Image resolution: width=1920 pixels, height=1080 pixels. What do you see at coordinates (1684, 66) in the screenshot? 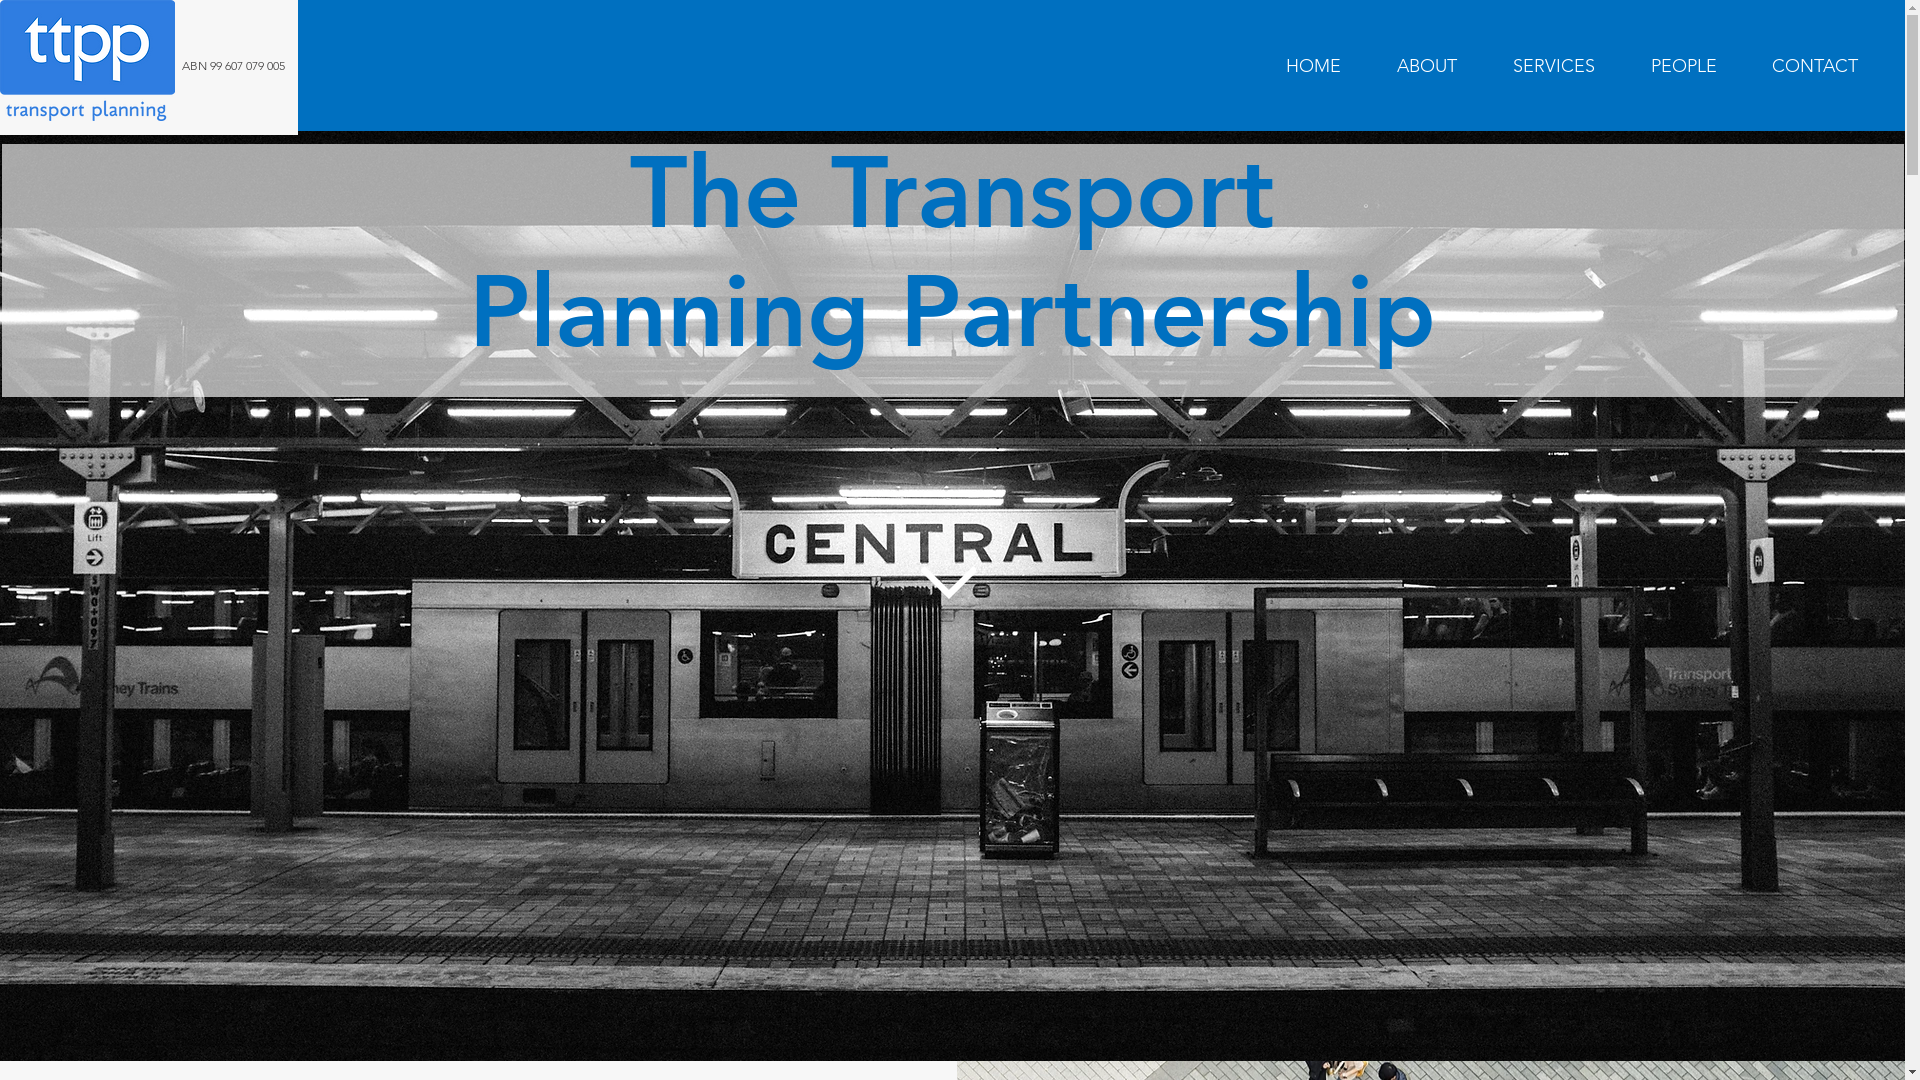
I see `PEOPLE` at bounding box center [1684, 66].